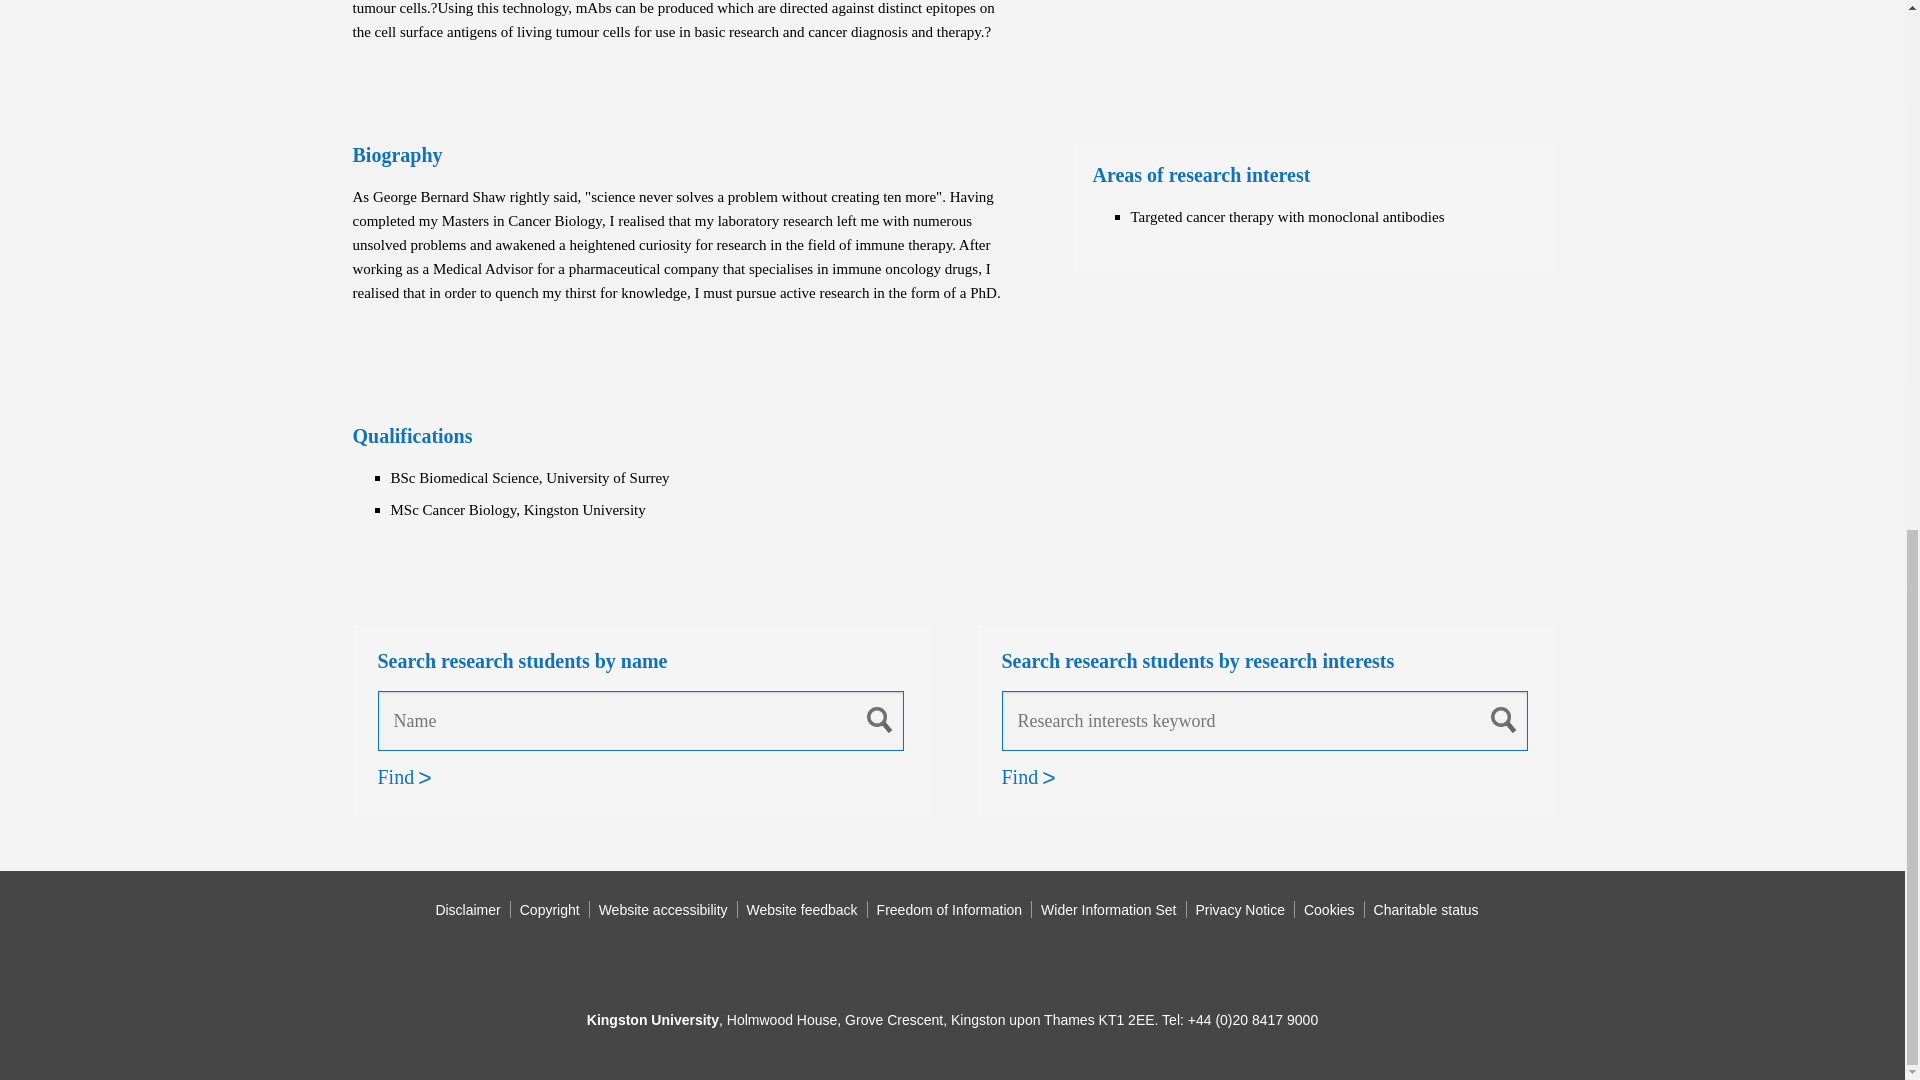 Image resolution: width=1920 pixels, height=1080 pixels. Describe the element at coordinates (1020, 777) in the screenshot. I see `Find` at that location.